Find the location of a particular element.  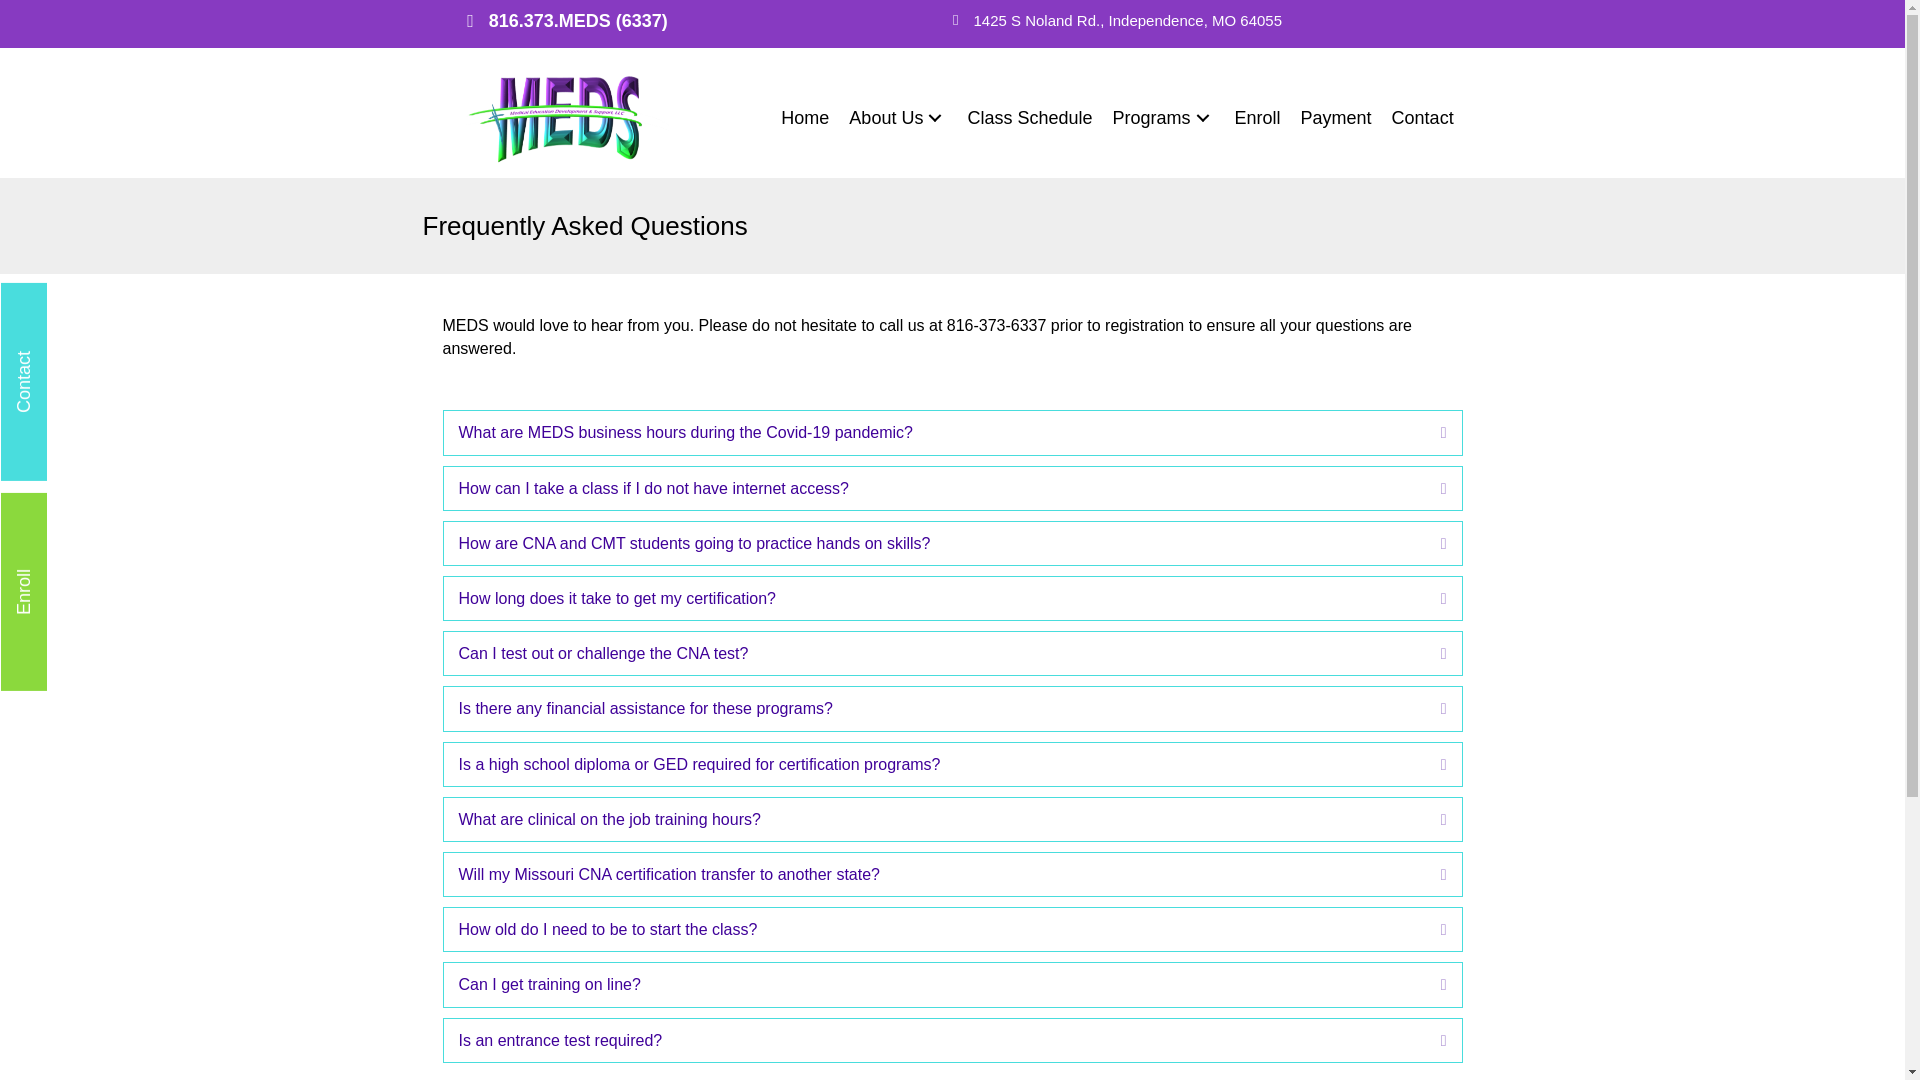

Expand is located at coordinates (1429, 708).